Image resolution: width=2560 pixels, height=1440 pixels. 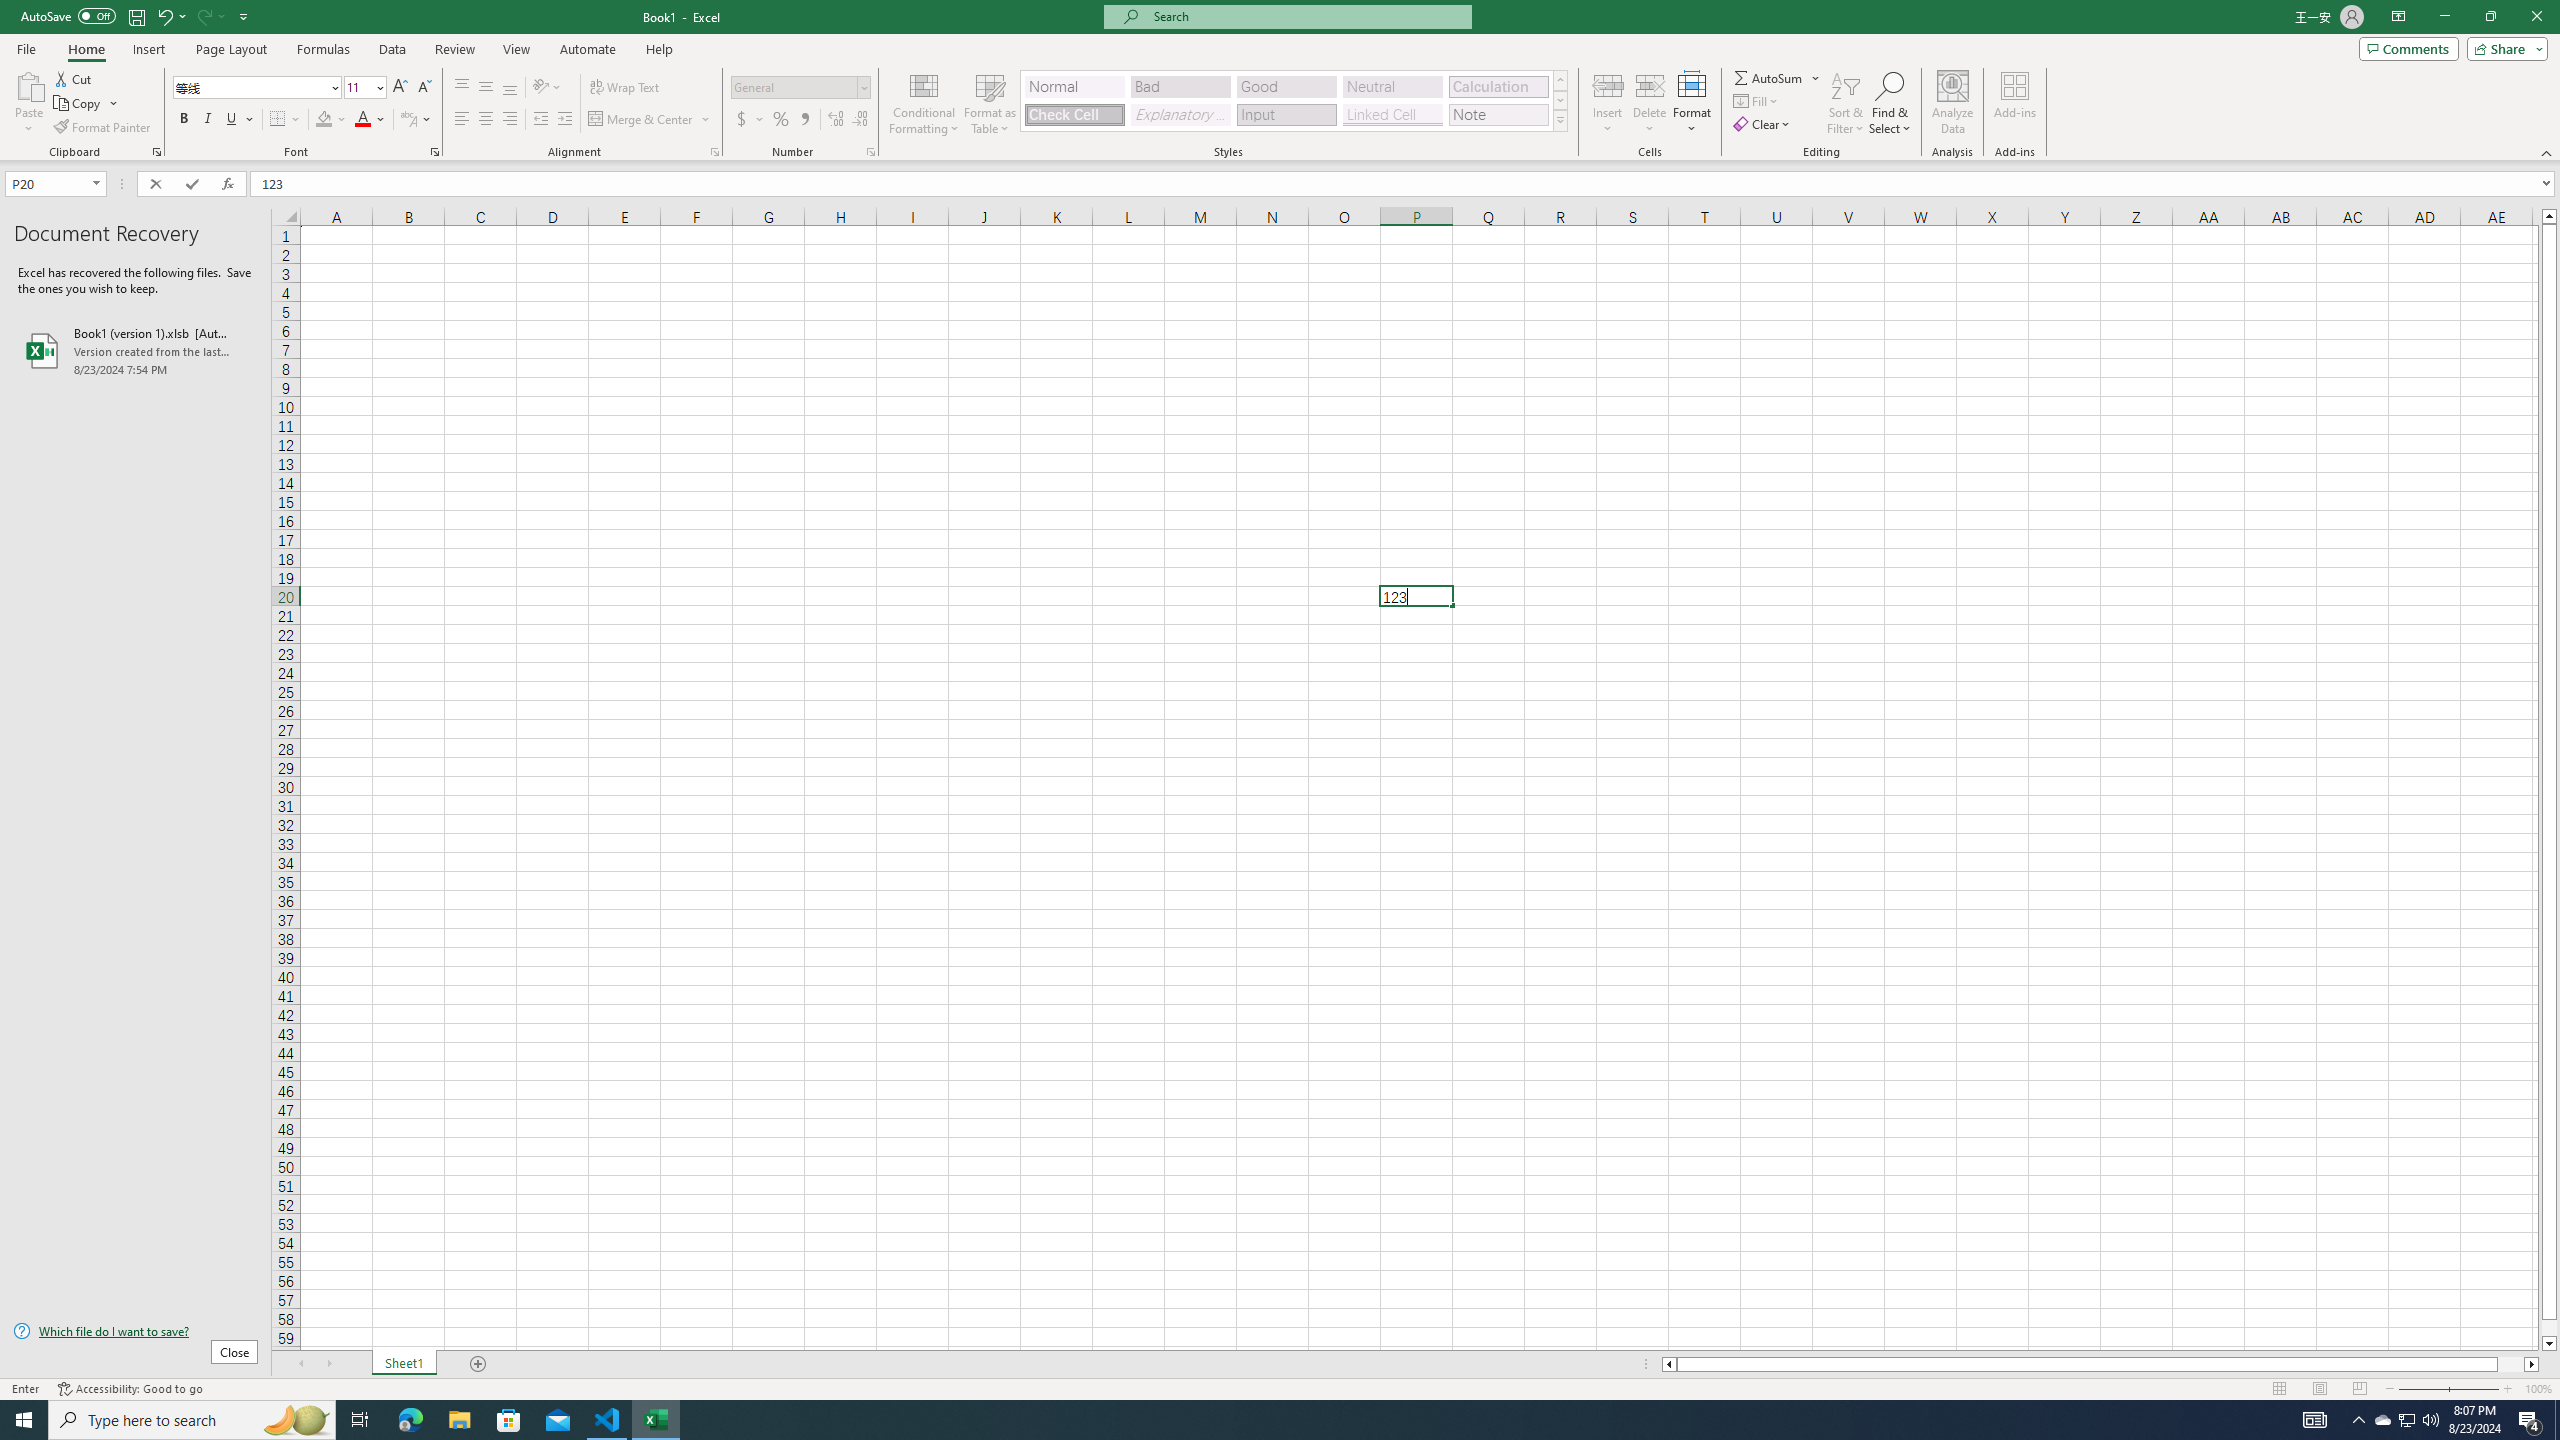 What do you see at coordinates (486, 120) in the screenshot?
I see `Center` at bounding box center [486, 120].